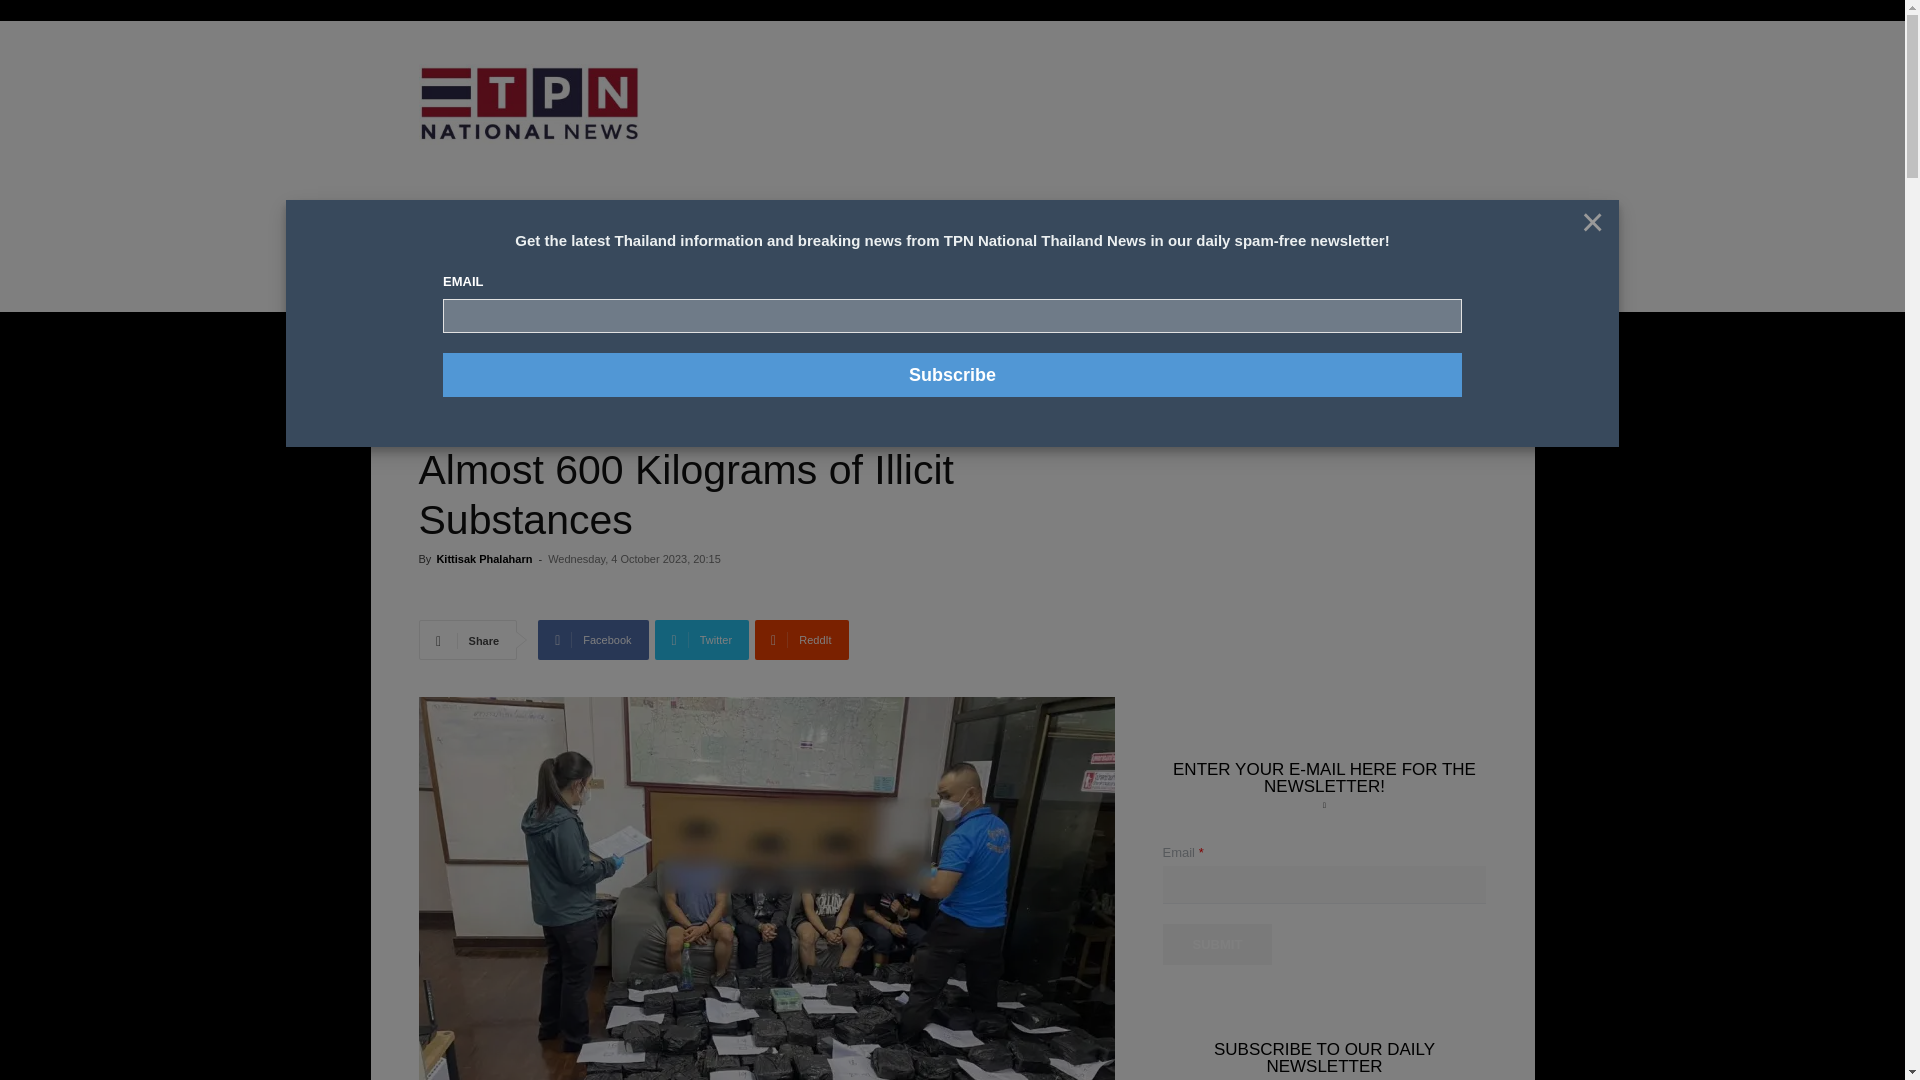 The height and width of the screenshot is (1080, 1920). Describe the element at coordinates (489, 240) in the screenshot. I see `NATIONAL` at that location.